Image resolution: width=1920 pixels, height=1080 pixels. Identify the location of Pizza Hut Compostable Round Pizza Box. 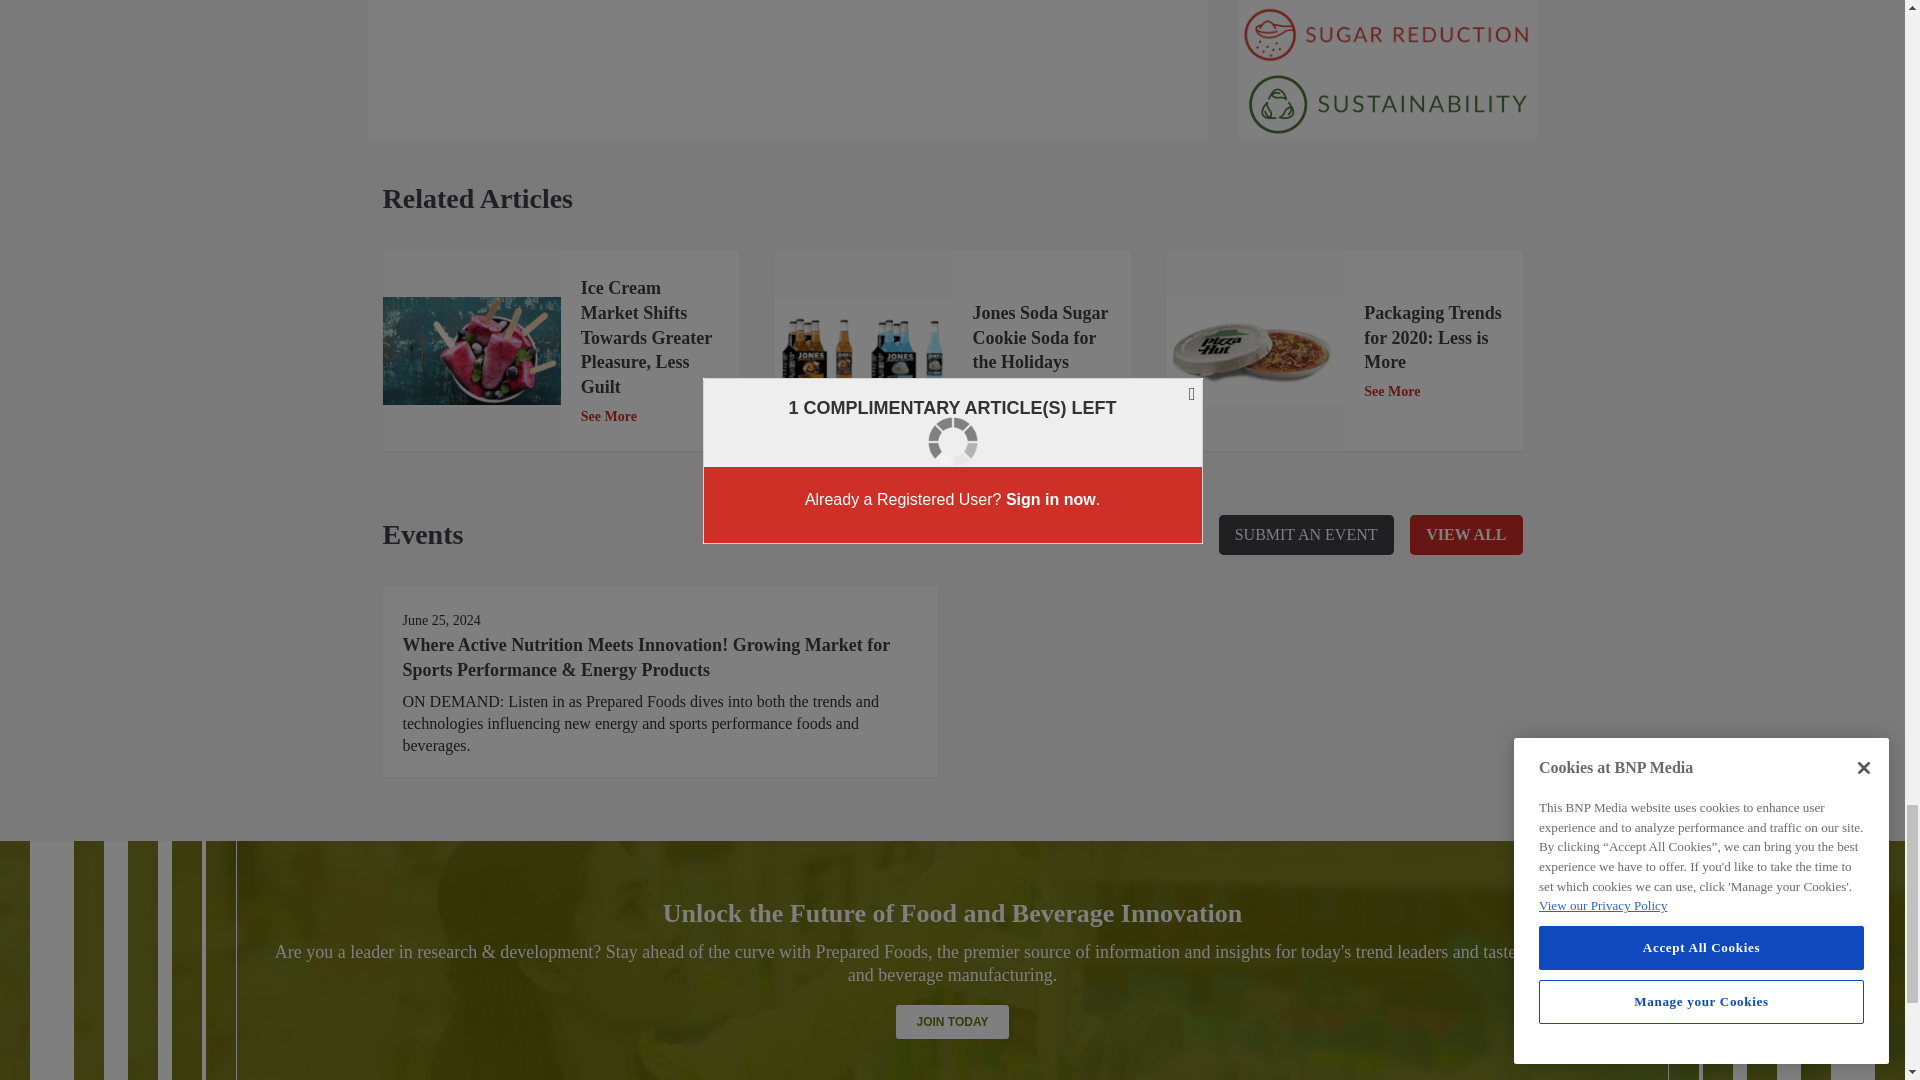
(1254, 352).